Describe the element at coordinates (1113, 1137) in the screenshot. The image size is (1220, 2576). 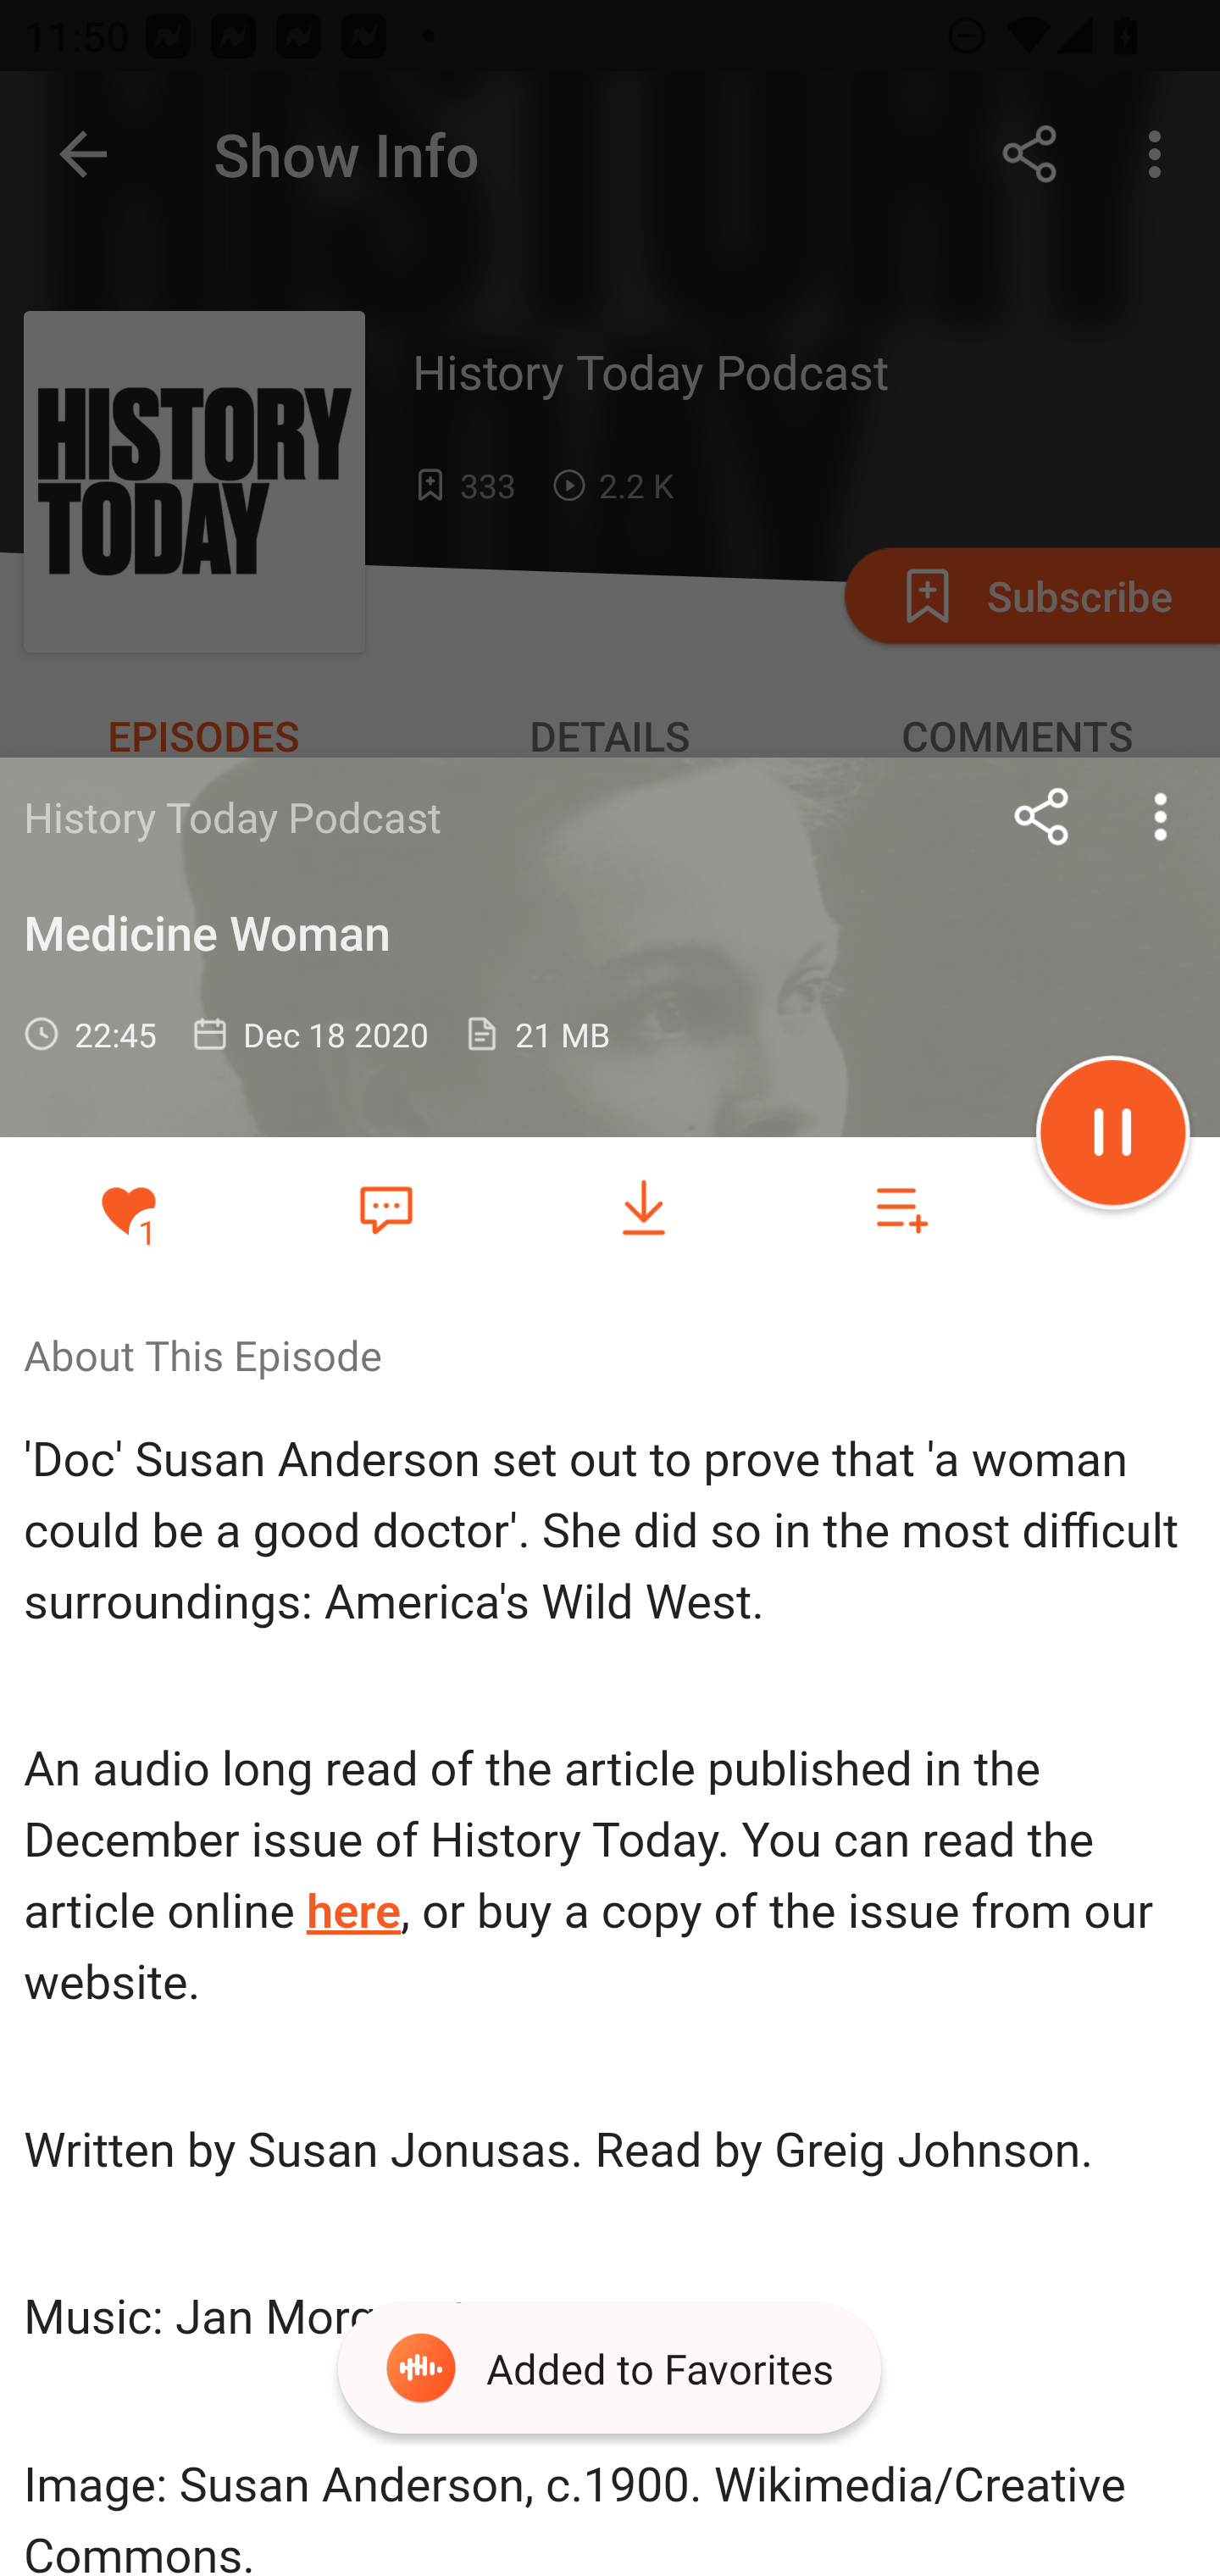
I see `Pause` at that location.